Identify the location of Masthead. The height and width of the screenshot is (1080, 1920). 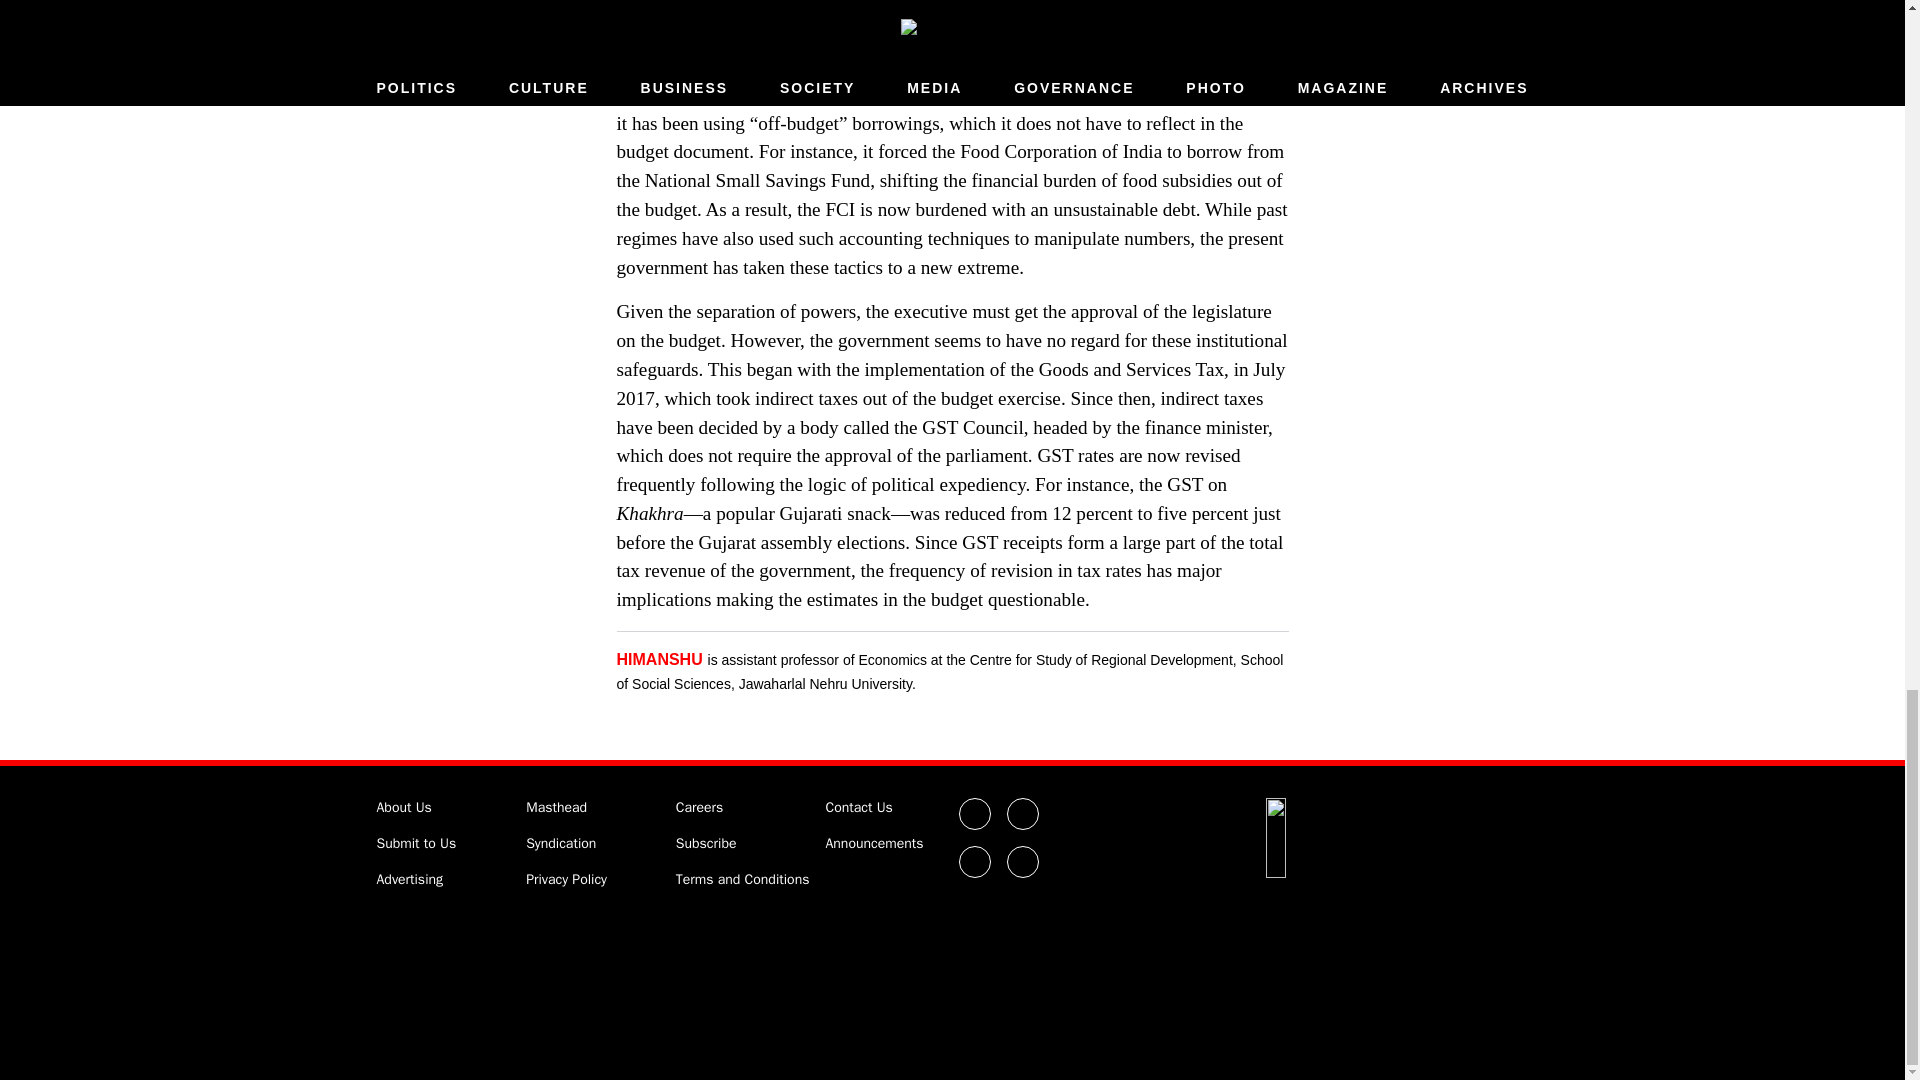
(556, 808).